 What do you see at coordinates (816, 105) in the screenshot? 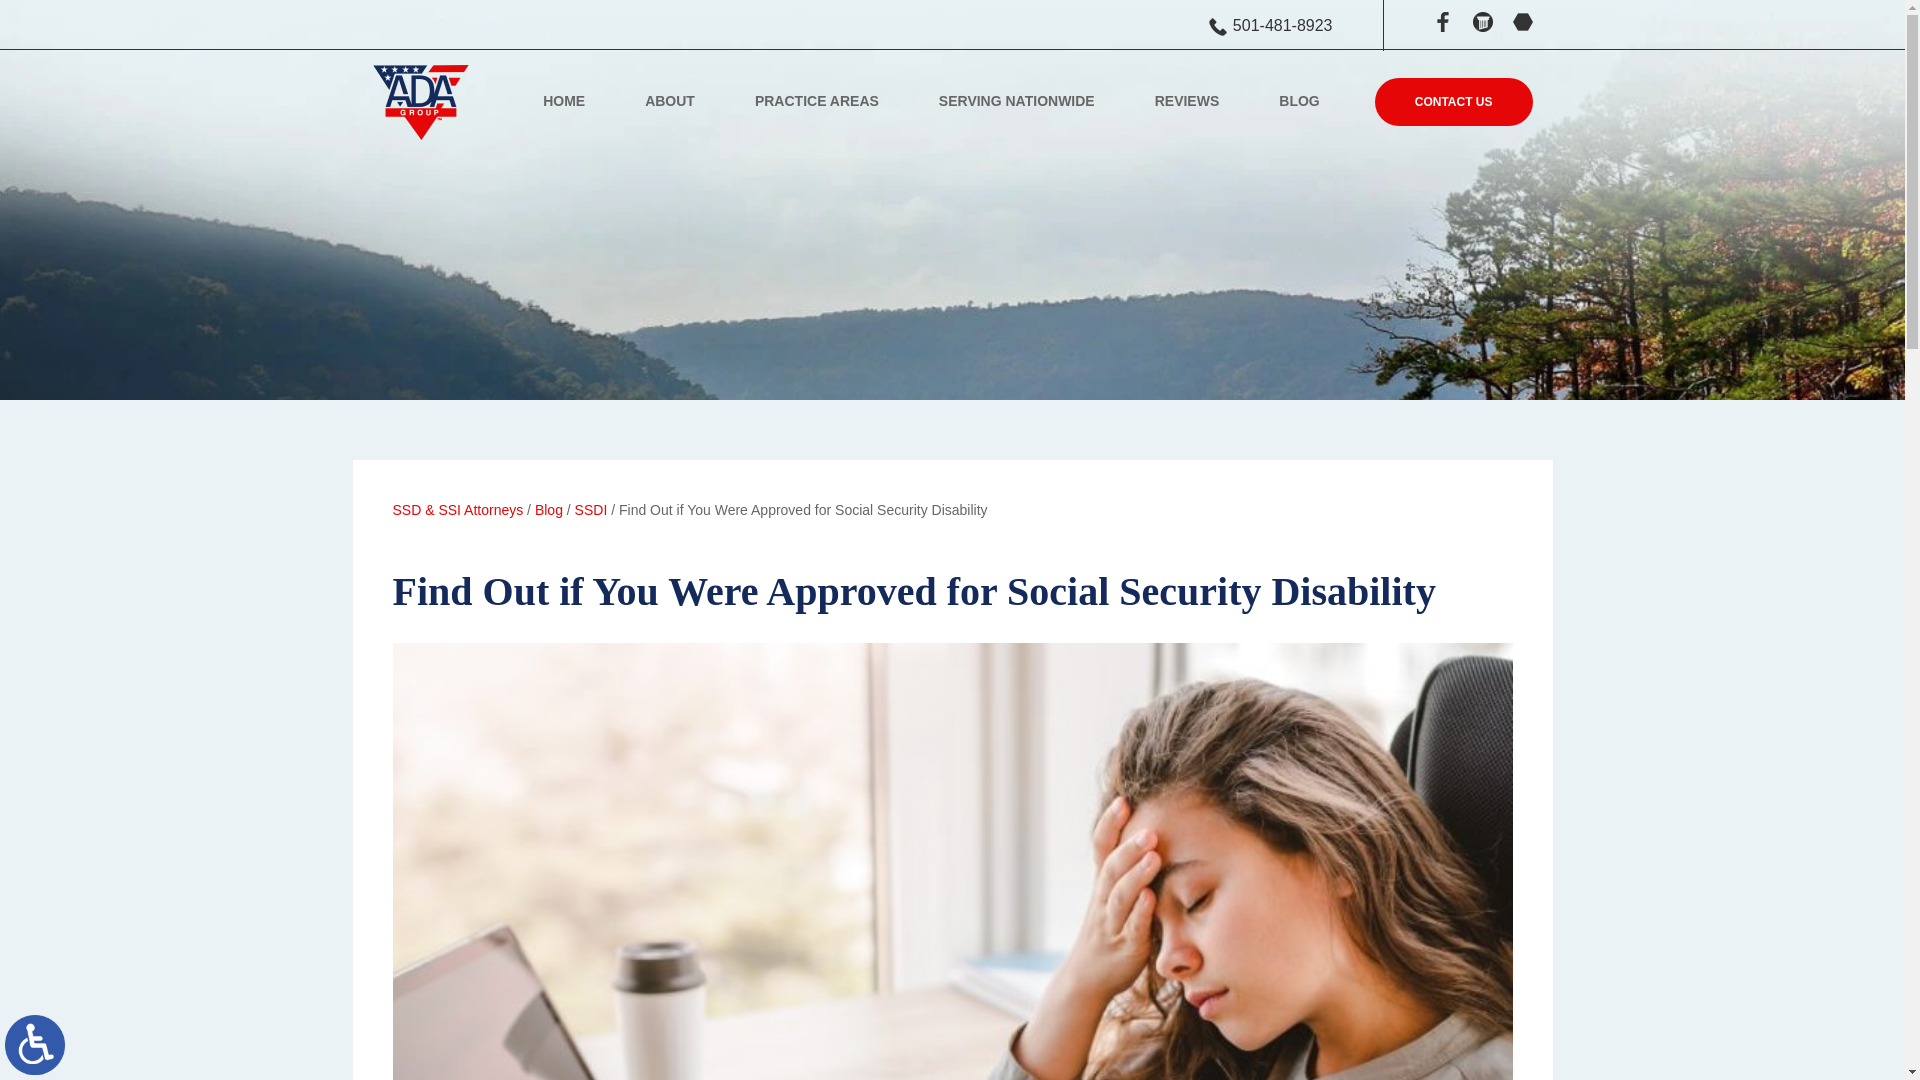
I see `PRACTICE AREAS` at bounding box center [816, 105].